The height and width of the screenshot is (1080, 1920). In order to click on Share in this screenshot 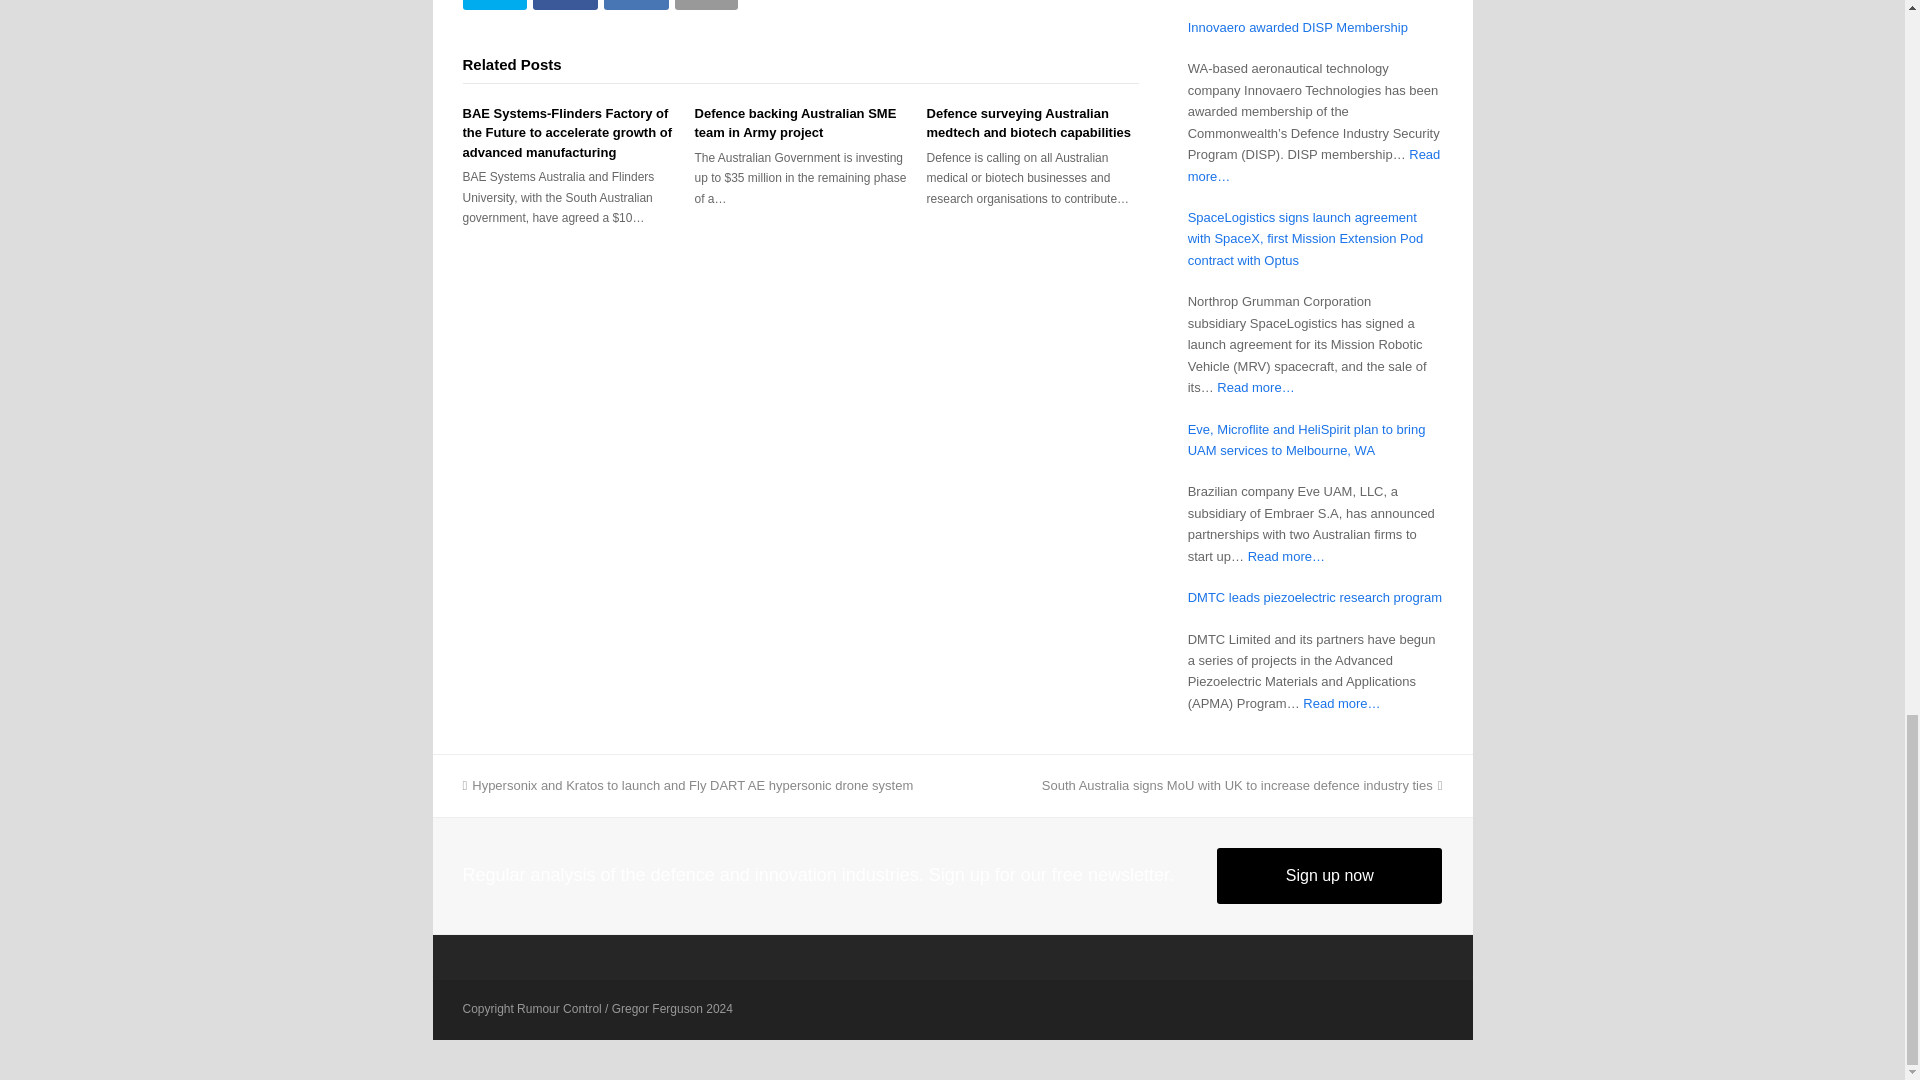, I will do `click(565, 4)`.